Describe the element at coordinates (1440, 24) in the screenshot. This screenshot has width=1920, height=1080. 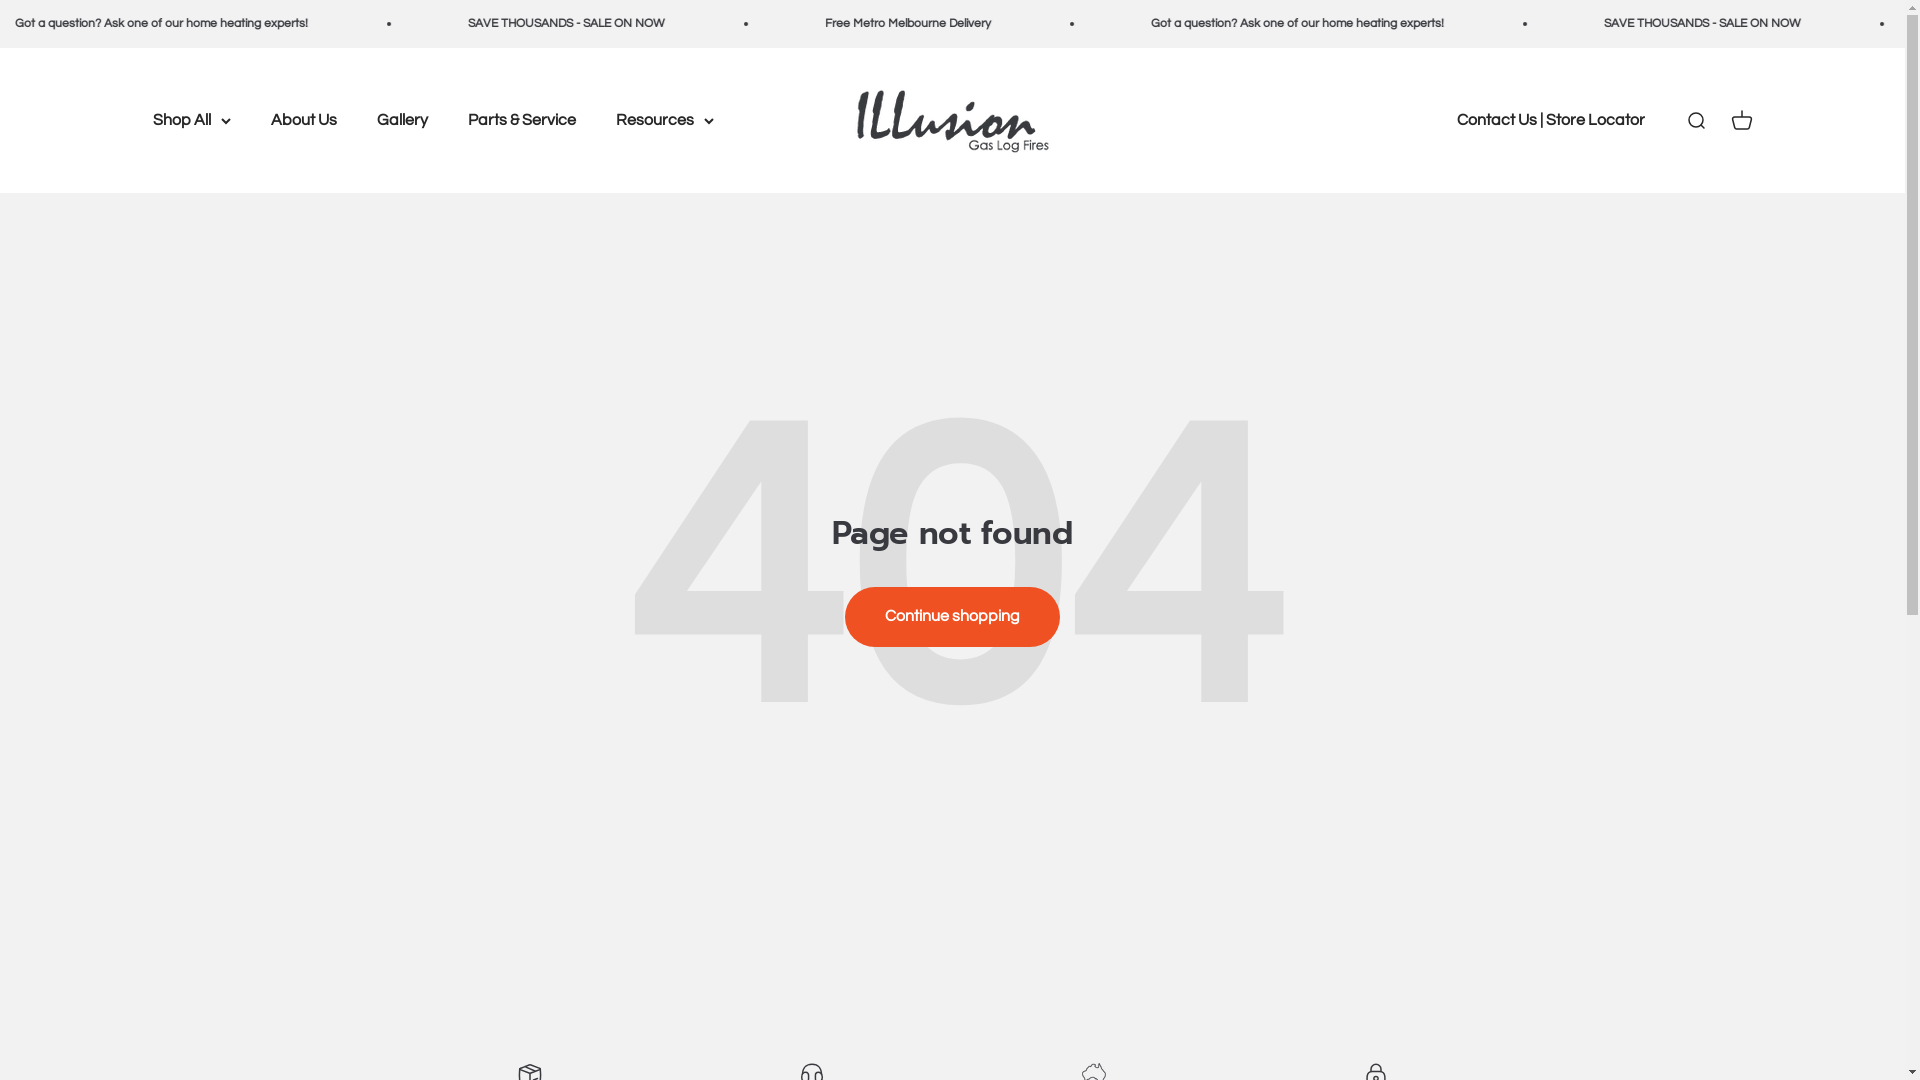
I see `Got a question? Ask one of our home heating experts!` at that location.